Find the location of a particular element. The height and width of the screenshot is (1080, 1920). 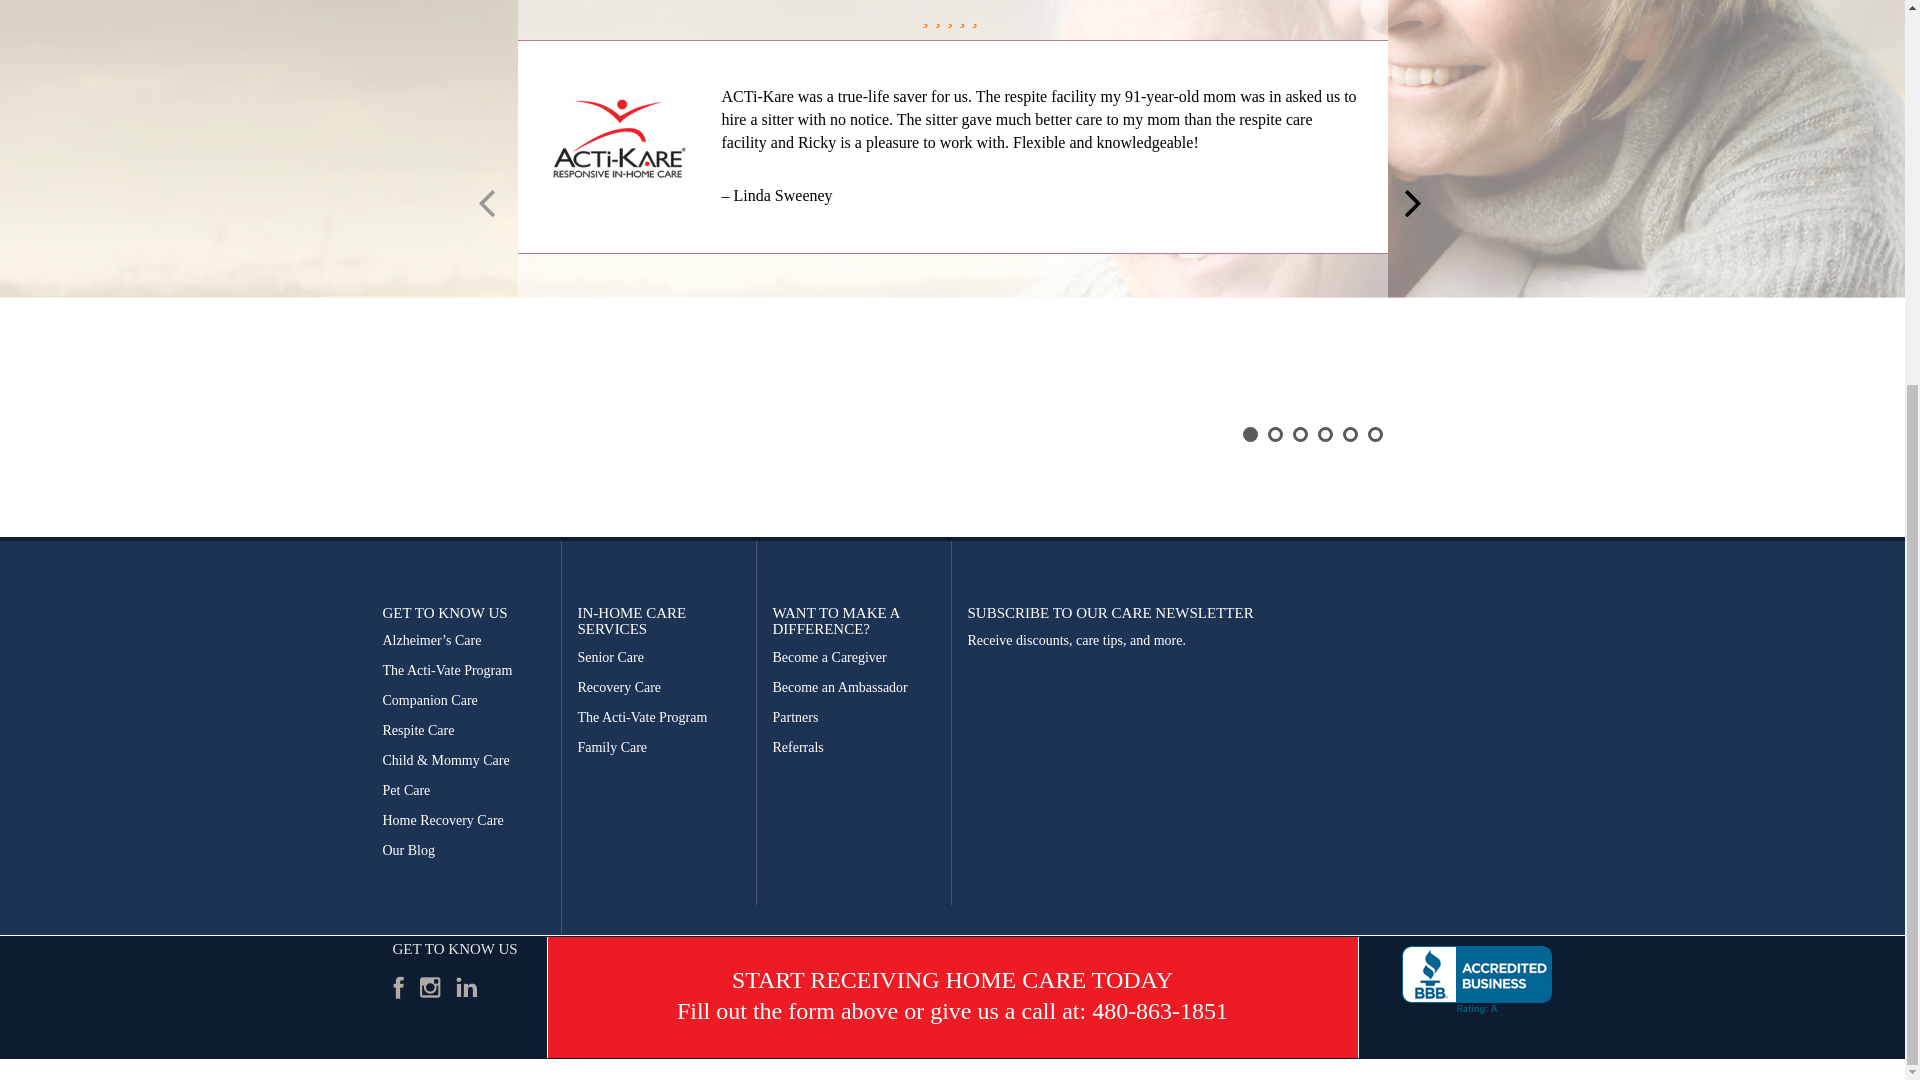

5 is located at coordinates (1350, 434).